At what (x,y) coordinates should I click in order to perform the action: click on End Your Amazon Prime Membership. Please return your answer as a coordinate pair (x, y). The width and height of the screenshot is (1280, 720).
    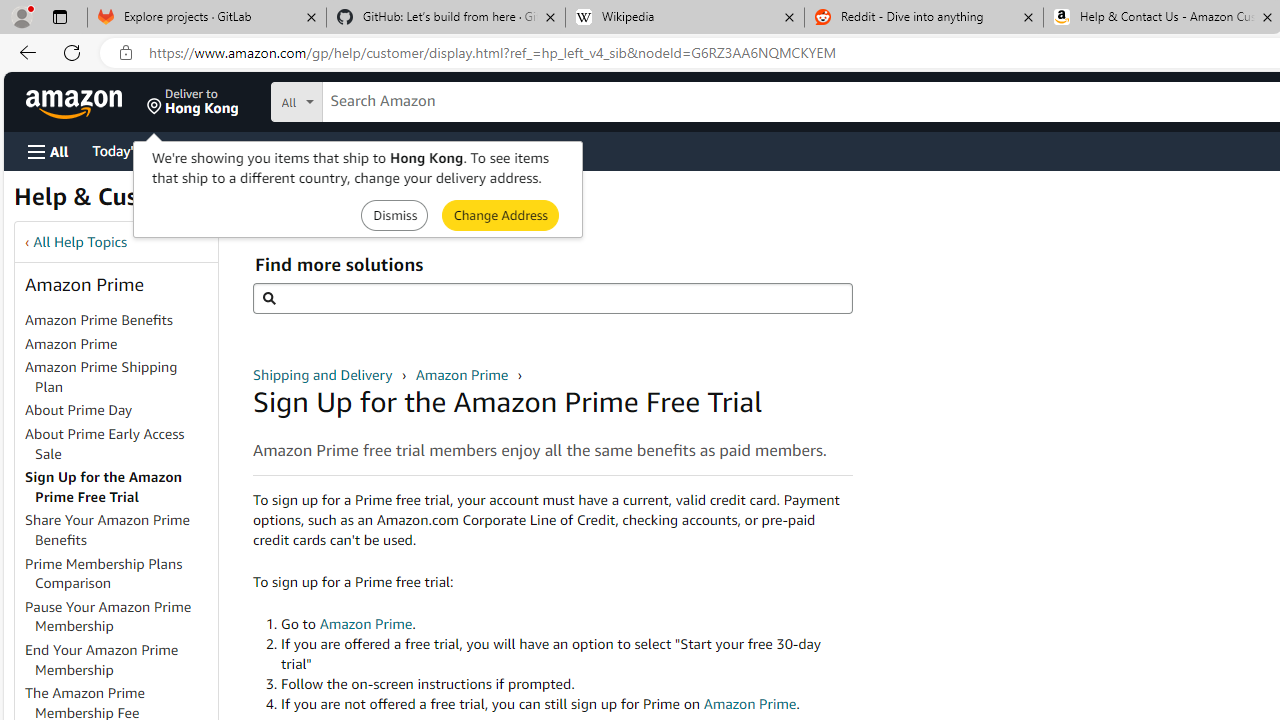
    Looking at the image, I should click on (102, 659).